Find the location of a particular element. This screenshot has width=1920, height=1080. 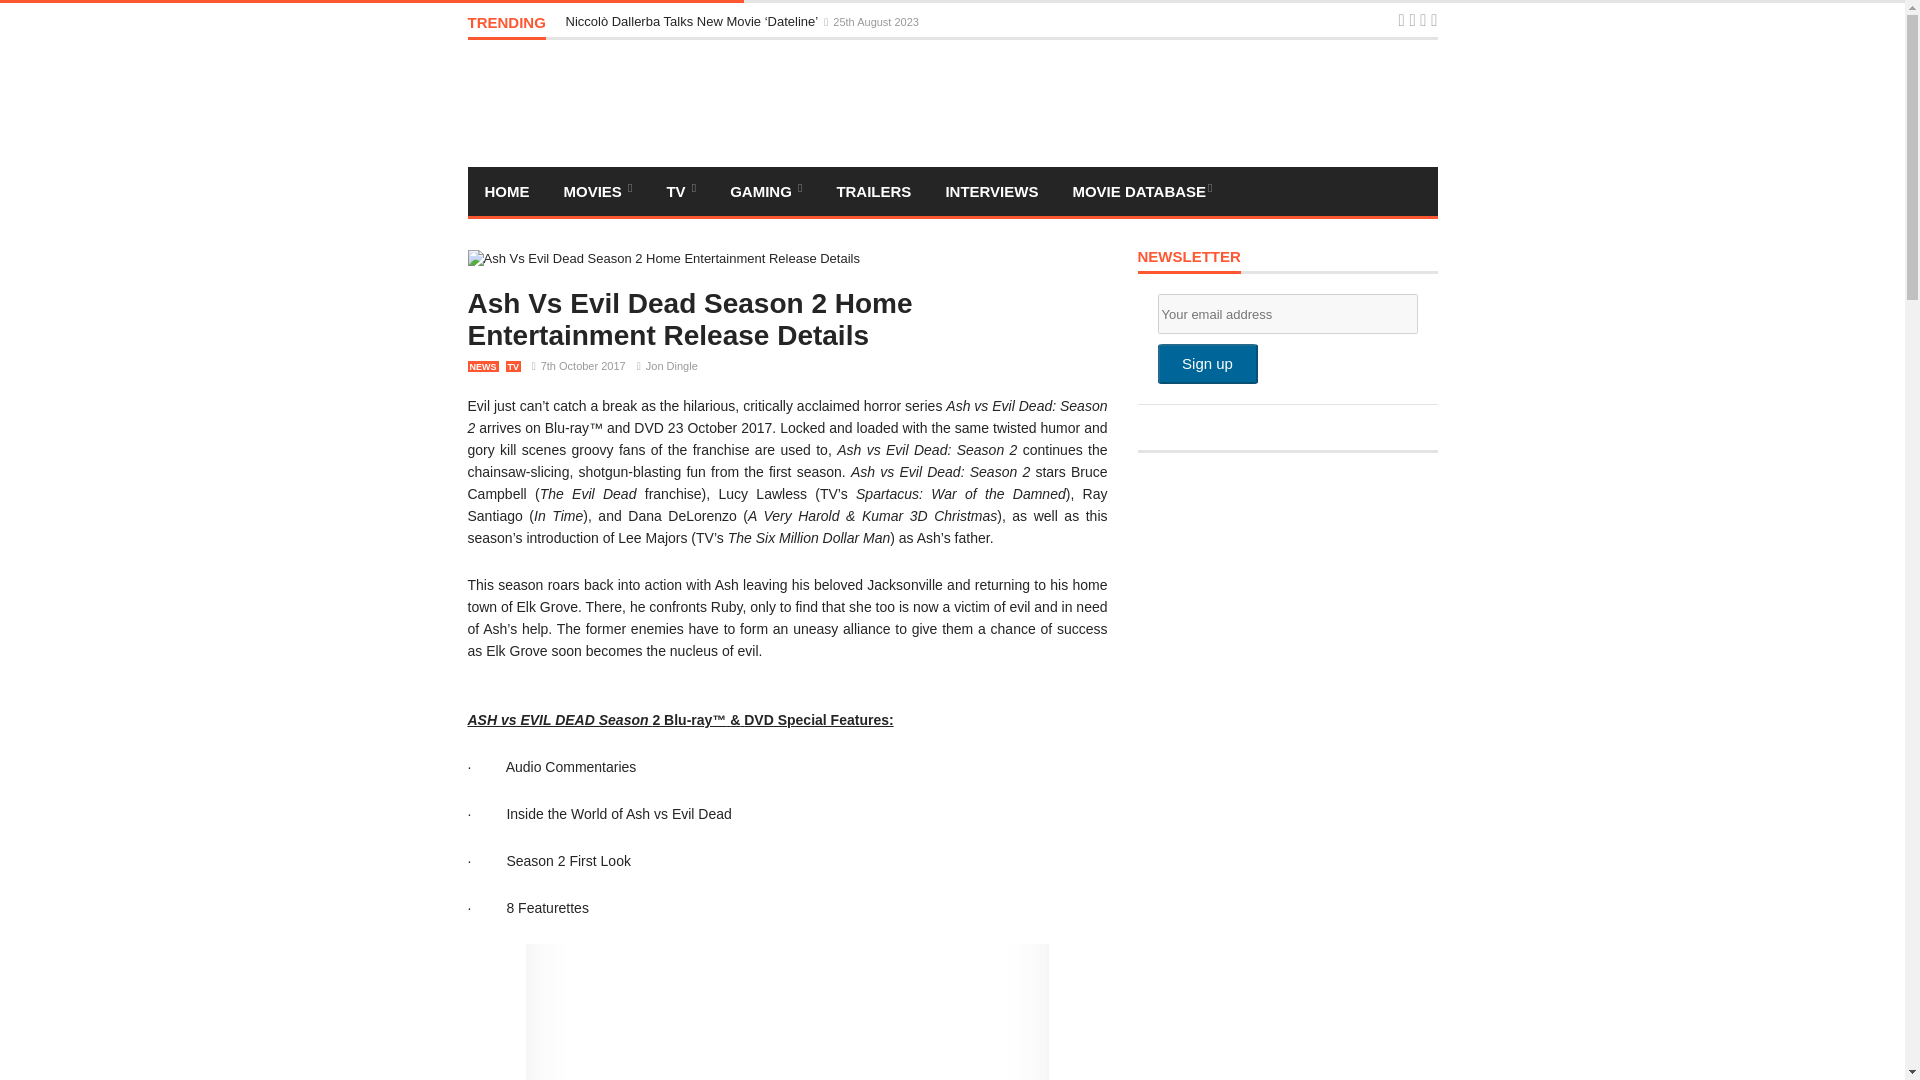

Gaming is located at coordinates (1141, 192).